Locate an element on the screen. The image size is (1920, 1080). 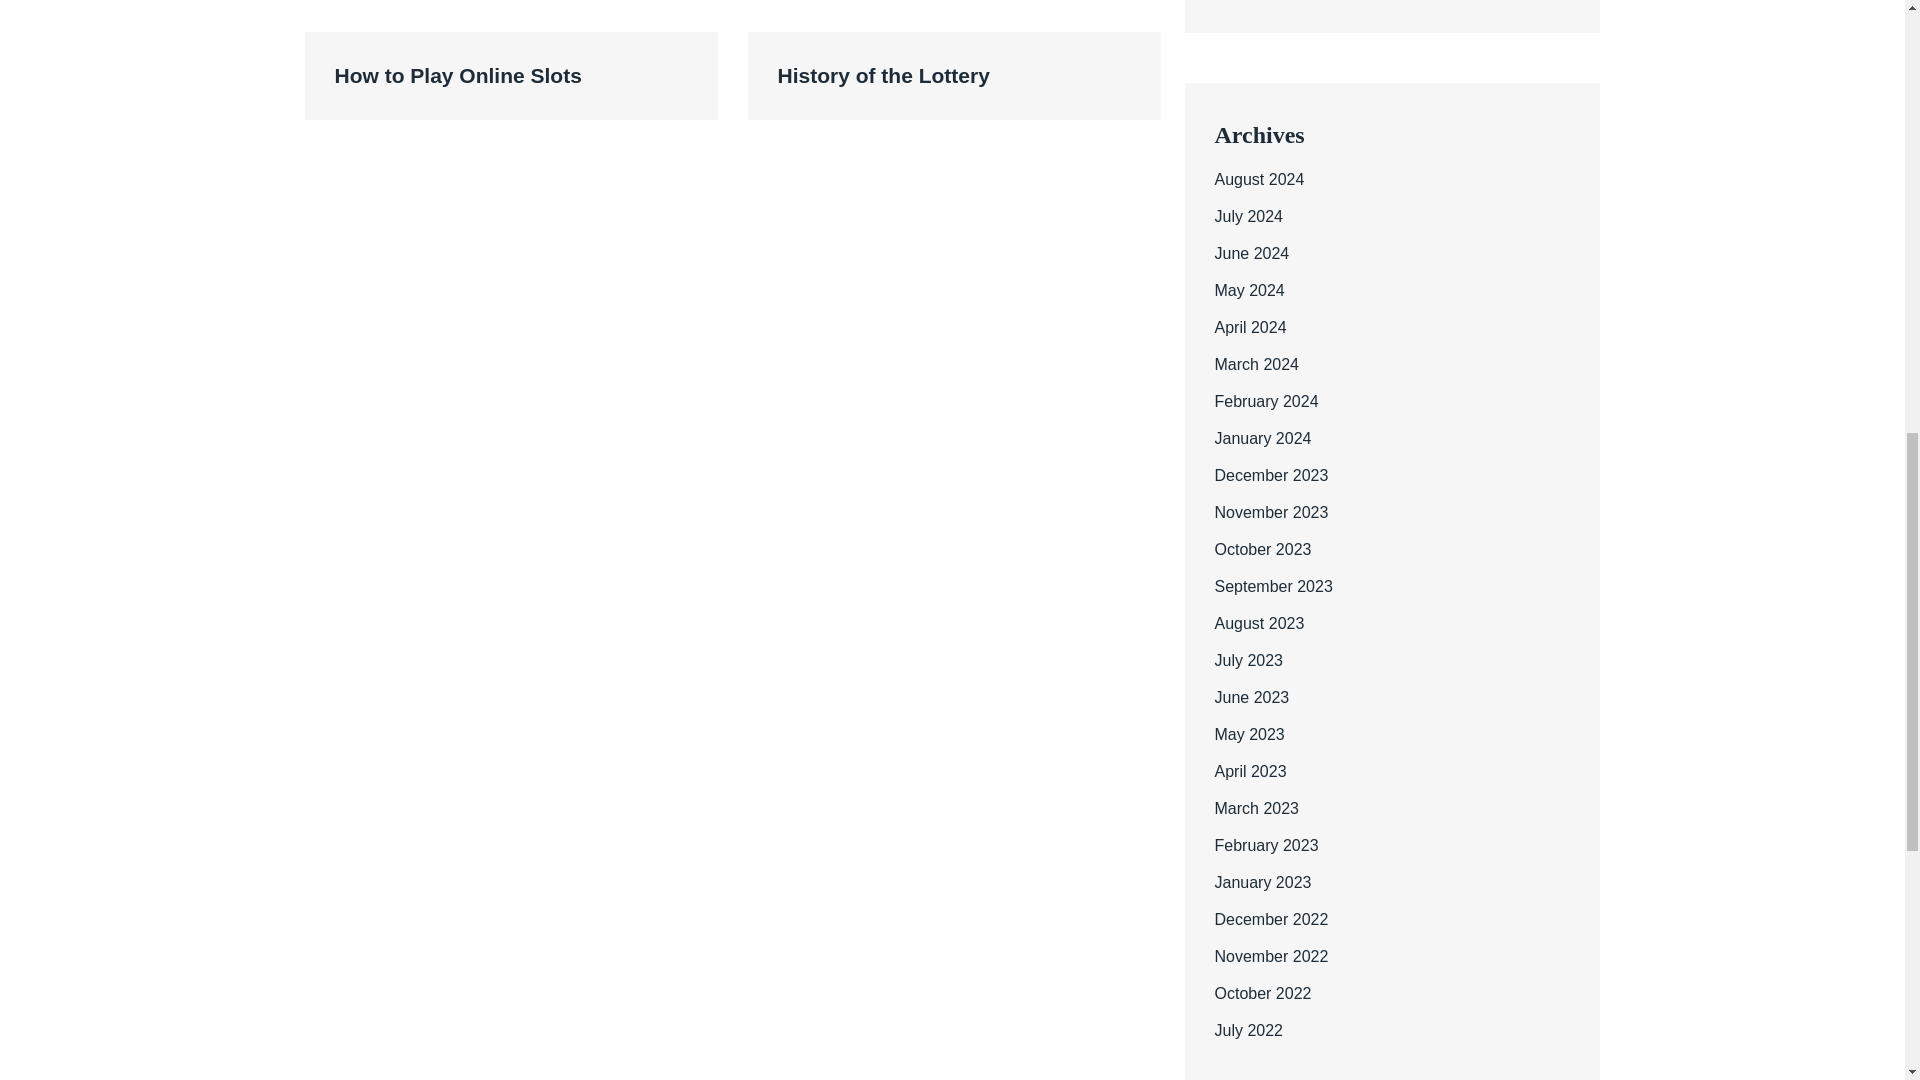
May 2024 is located at coordinates (1248, 290).